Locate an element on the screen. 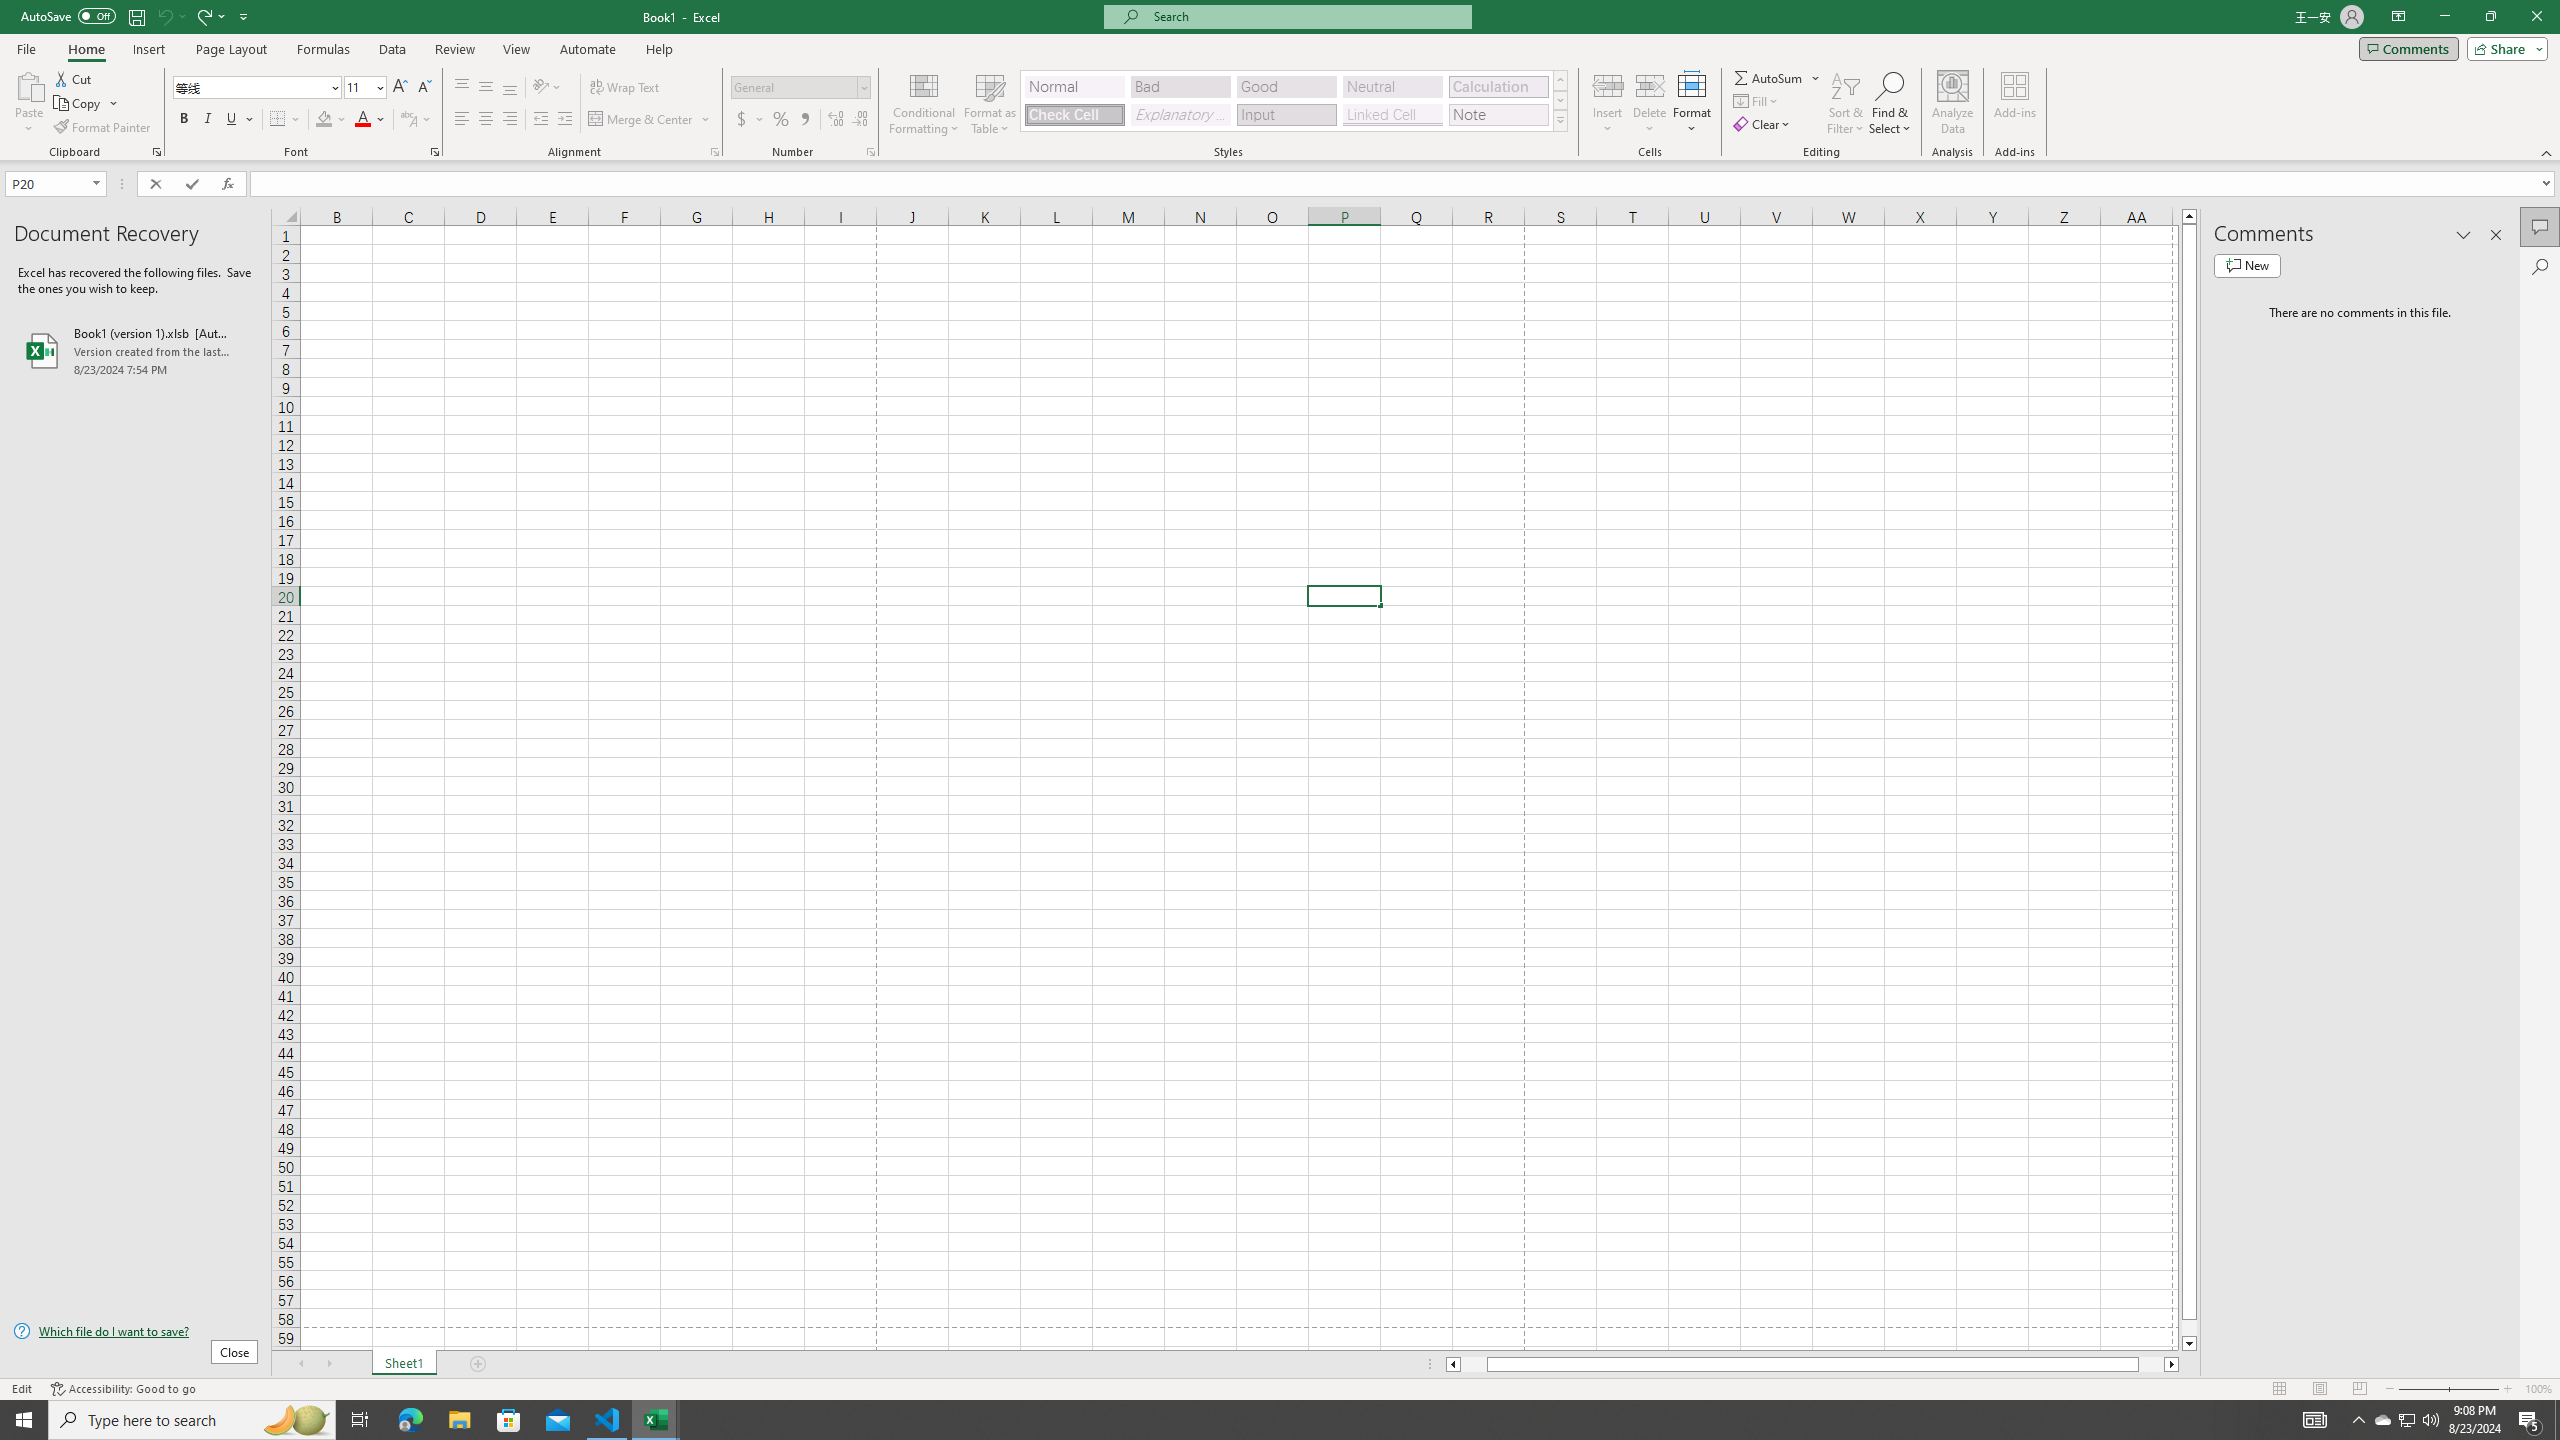 The image size is (2560, 1440). Bad is located at coordinates (1180, 86).